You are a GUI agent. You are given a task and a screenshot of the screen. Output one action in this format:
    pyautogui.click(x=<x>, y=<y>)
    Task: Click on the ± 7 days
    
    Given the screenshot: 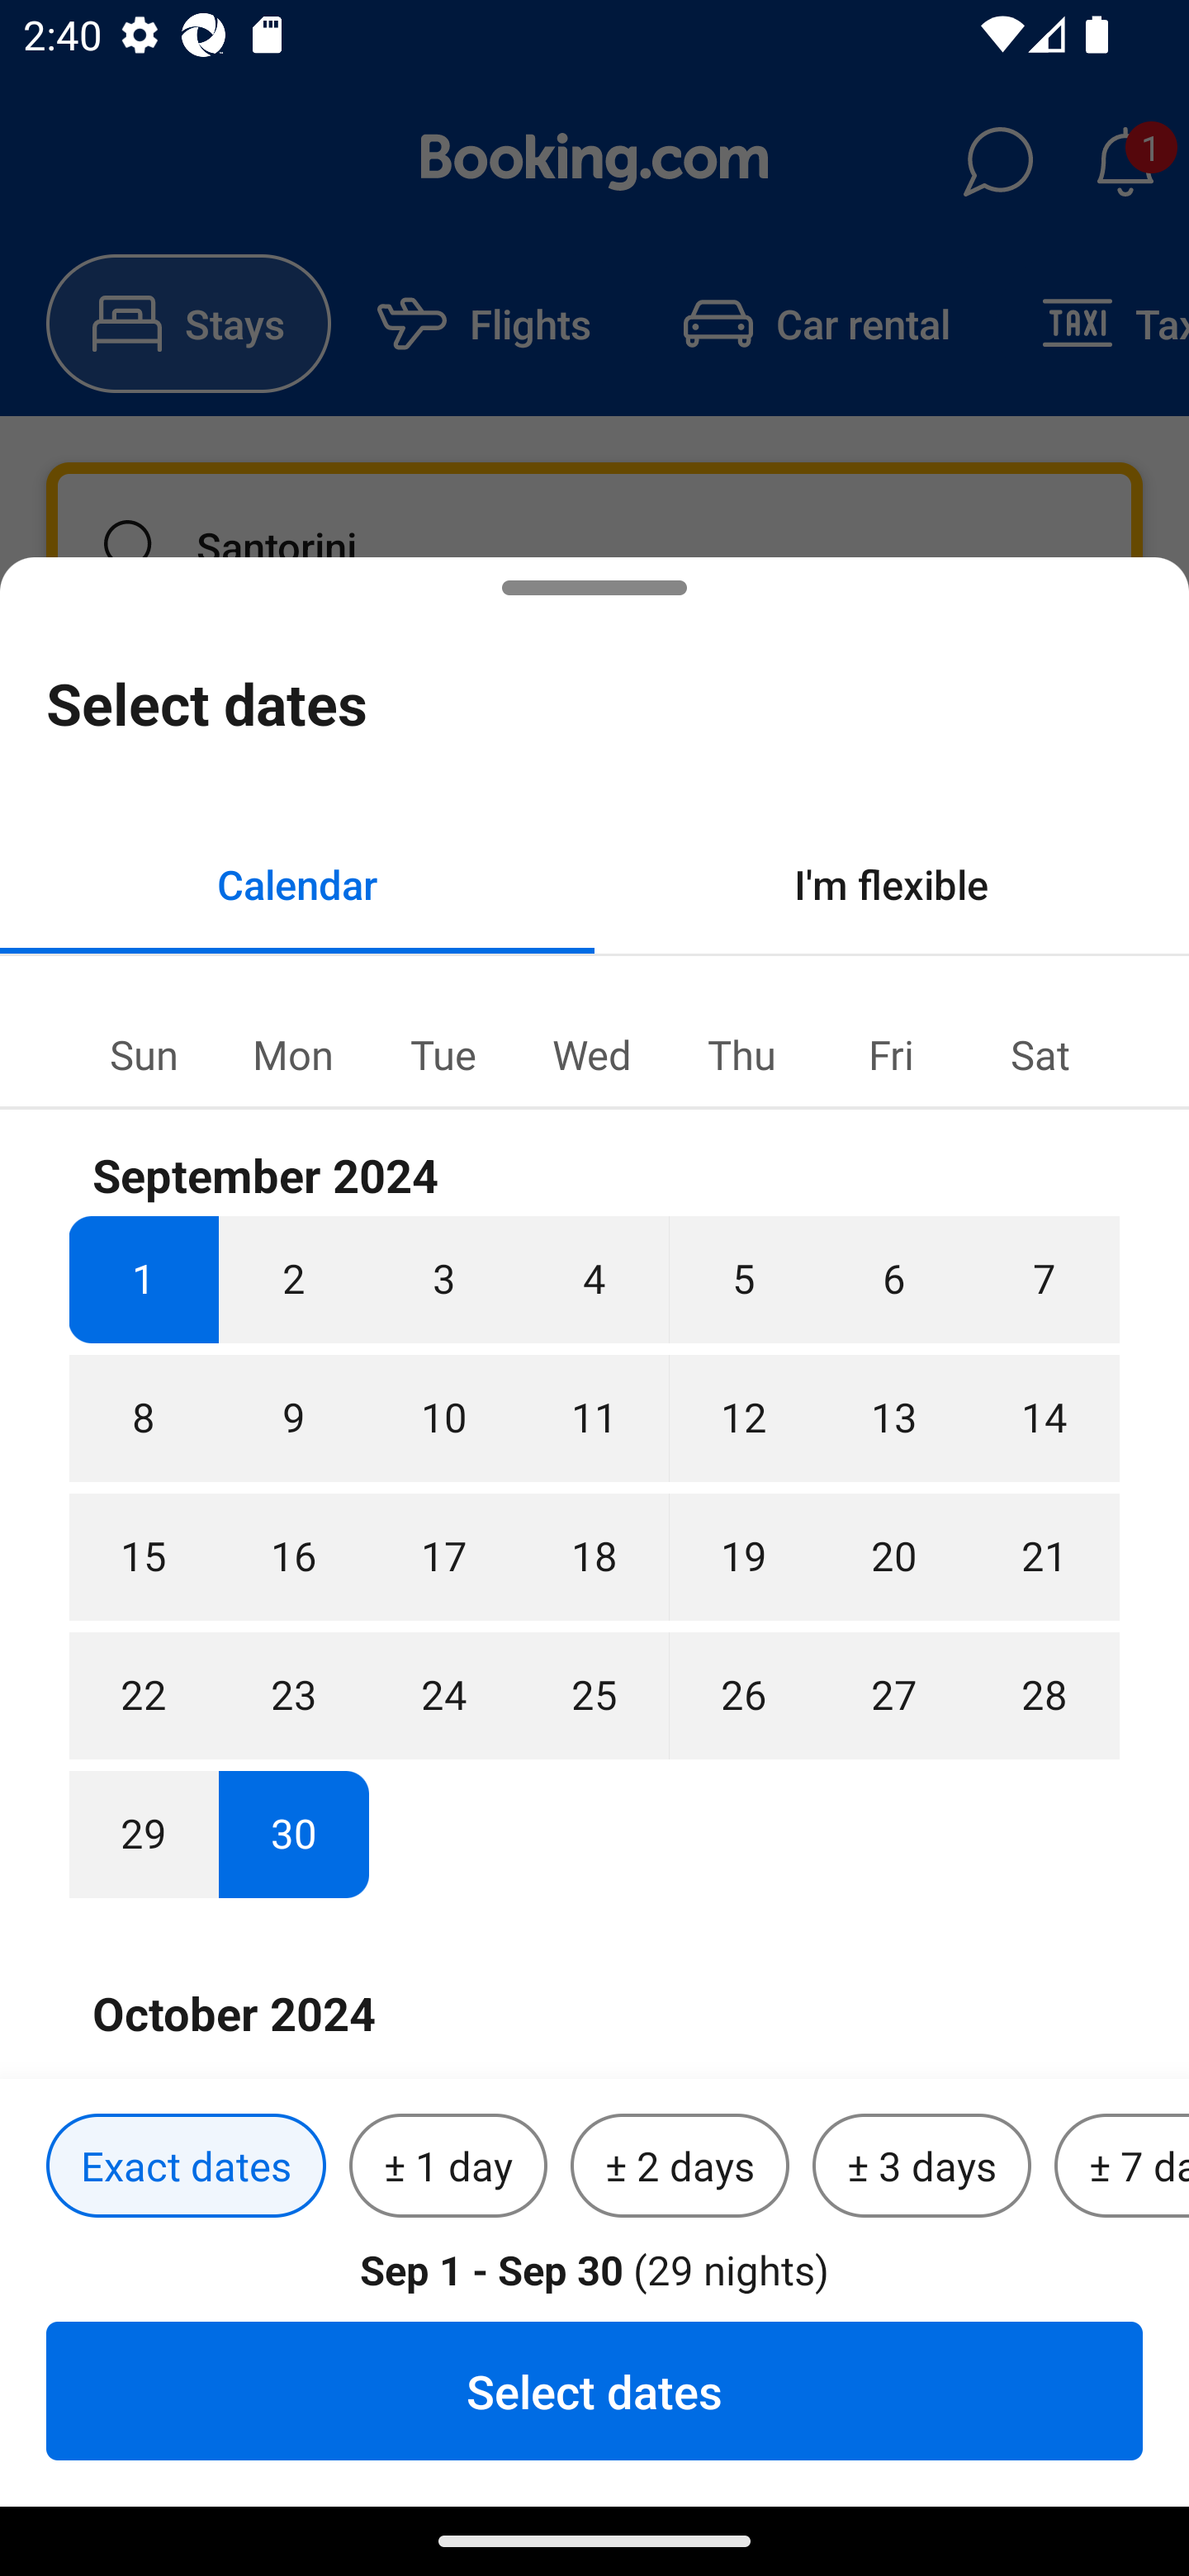 What is the action you would take?
    pyautogui.click(x=1121, y=2166)
    